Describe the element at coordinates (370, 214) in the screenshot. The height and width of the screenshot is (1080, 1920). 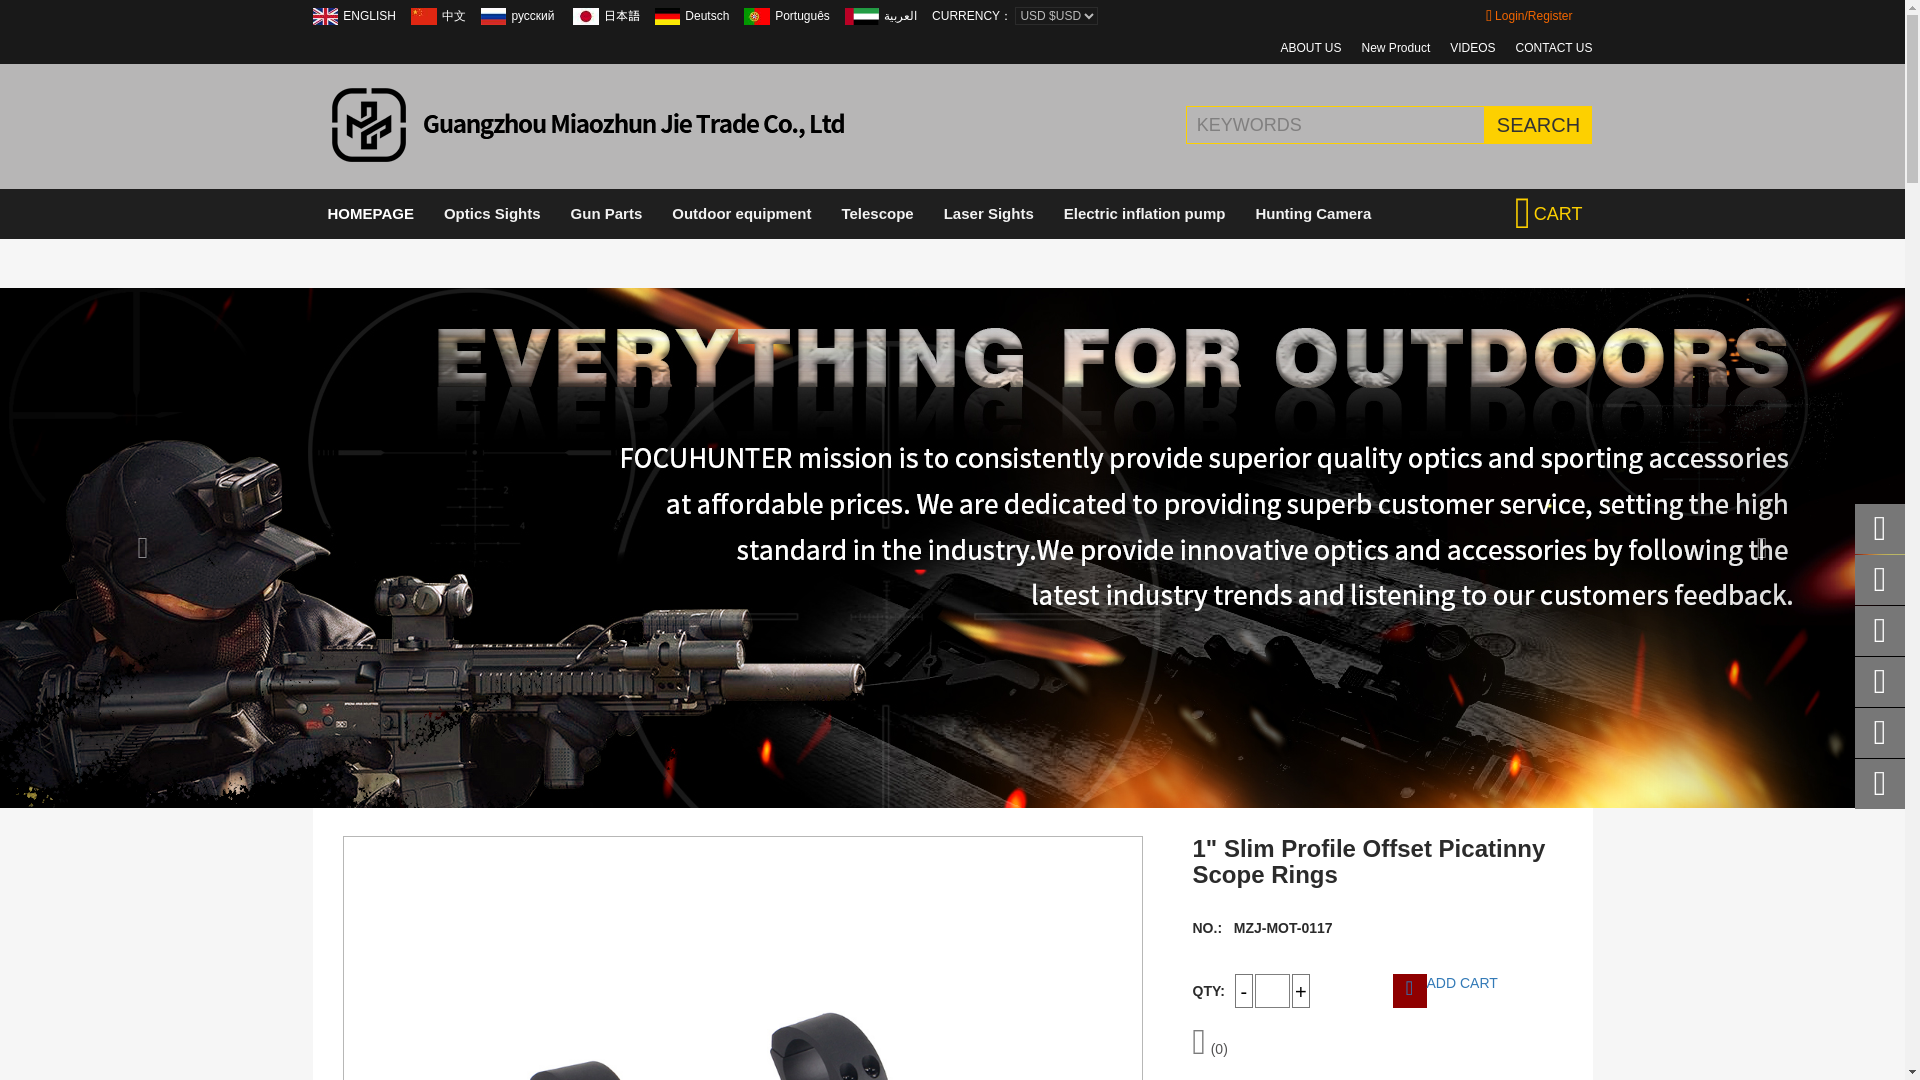
I see `HOMEPAGE` at that location.